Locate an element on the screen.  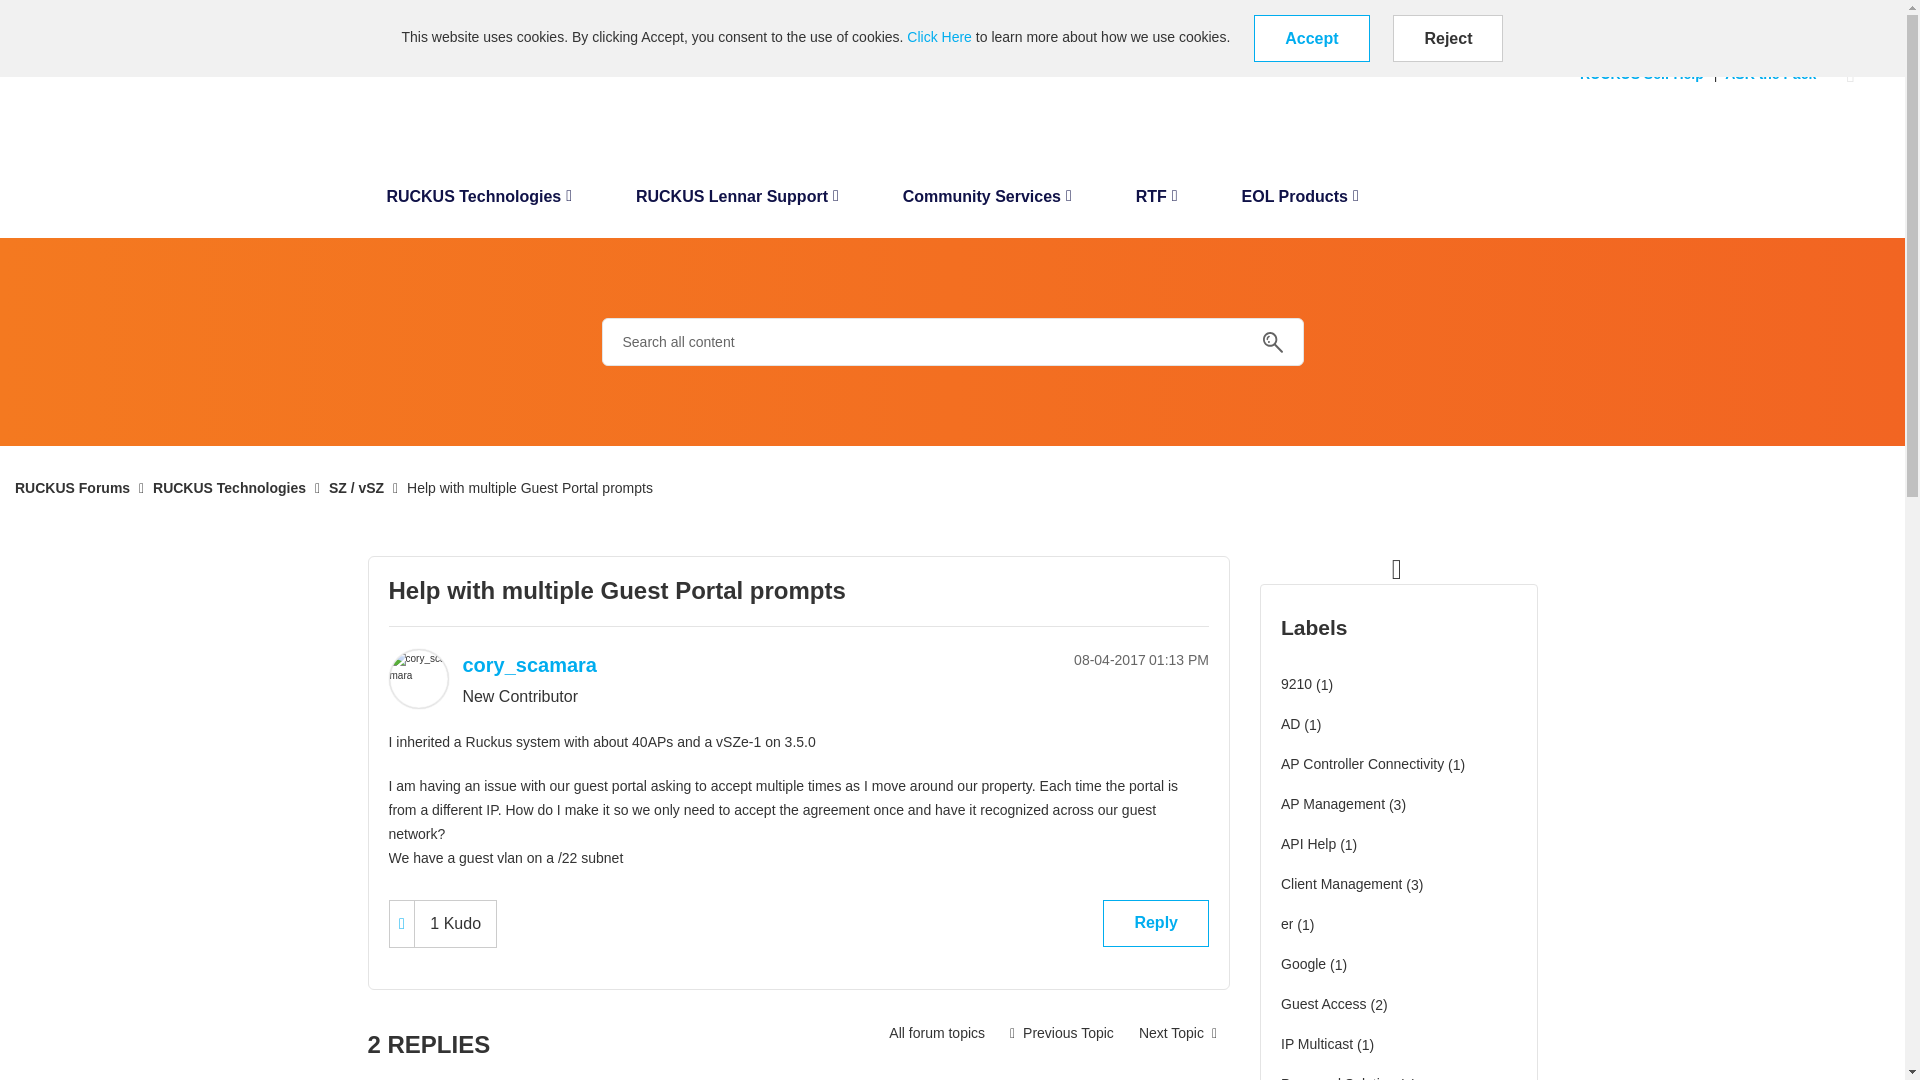
SmartZone and Virtual SmartZone is located at coordinates (936, 1032).